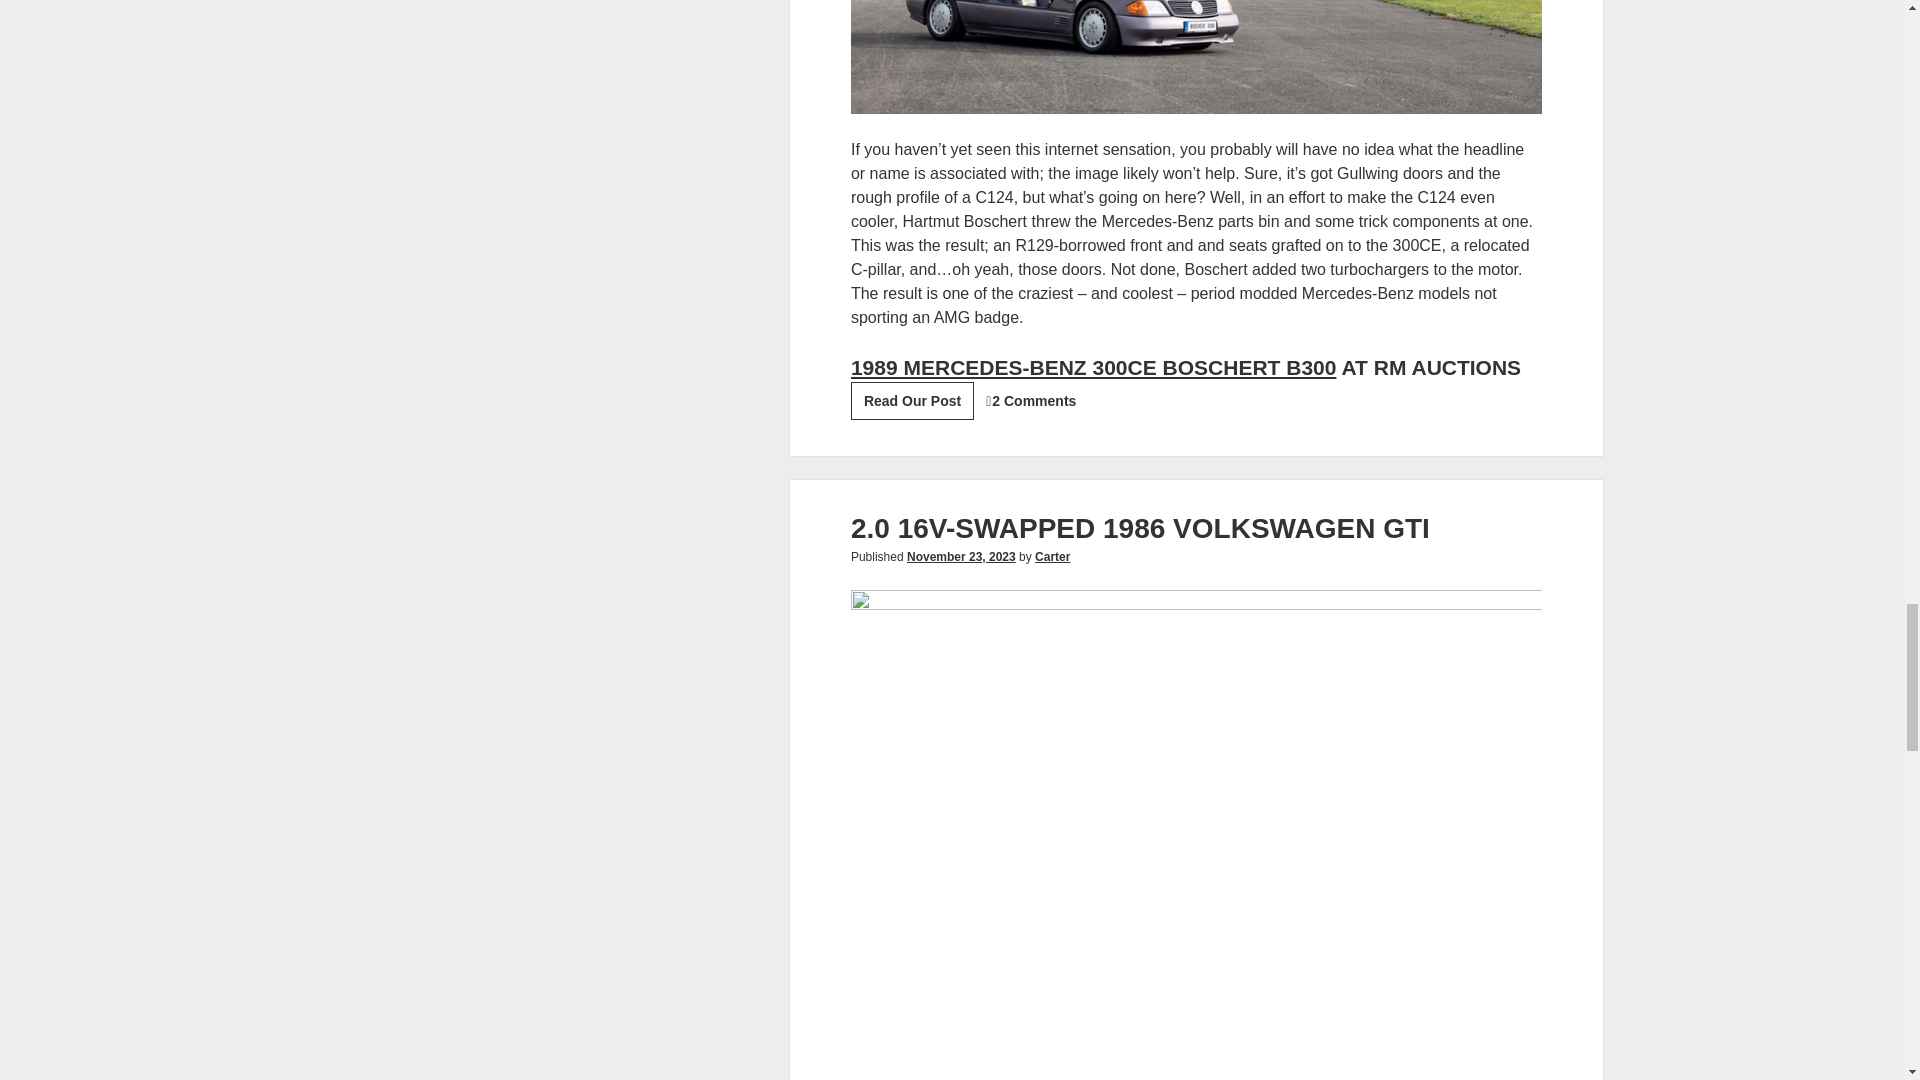 The width and height of the screenshot is (1920, 1080). What do you see at coordinates (1052, 556) in the screenshot?
I see `Carter` at bounding box center [1052, 556].